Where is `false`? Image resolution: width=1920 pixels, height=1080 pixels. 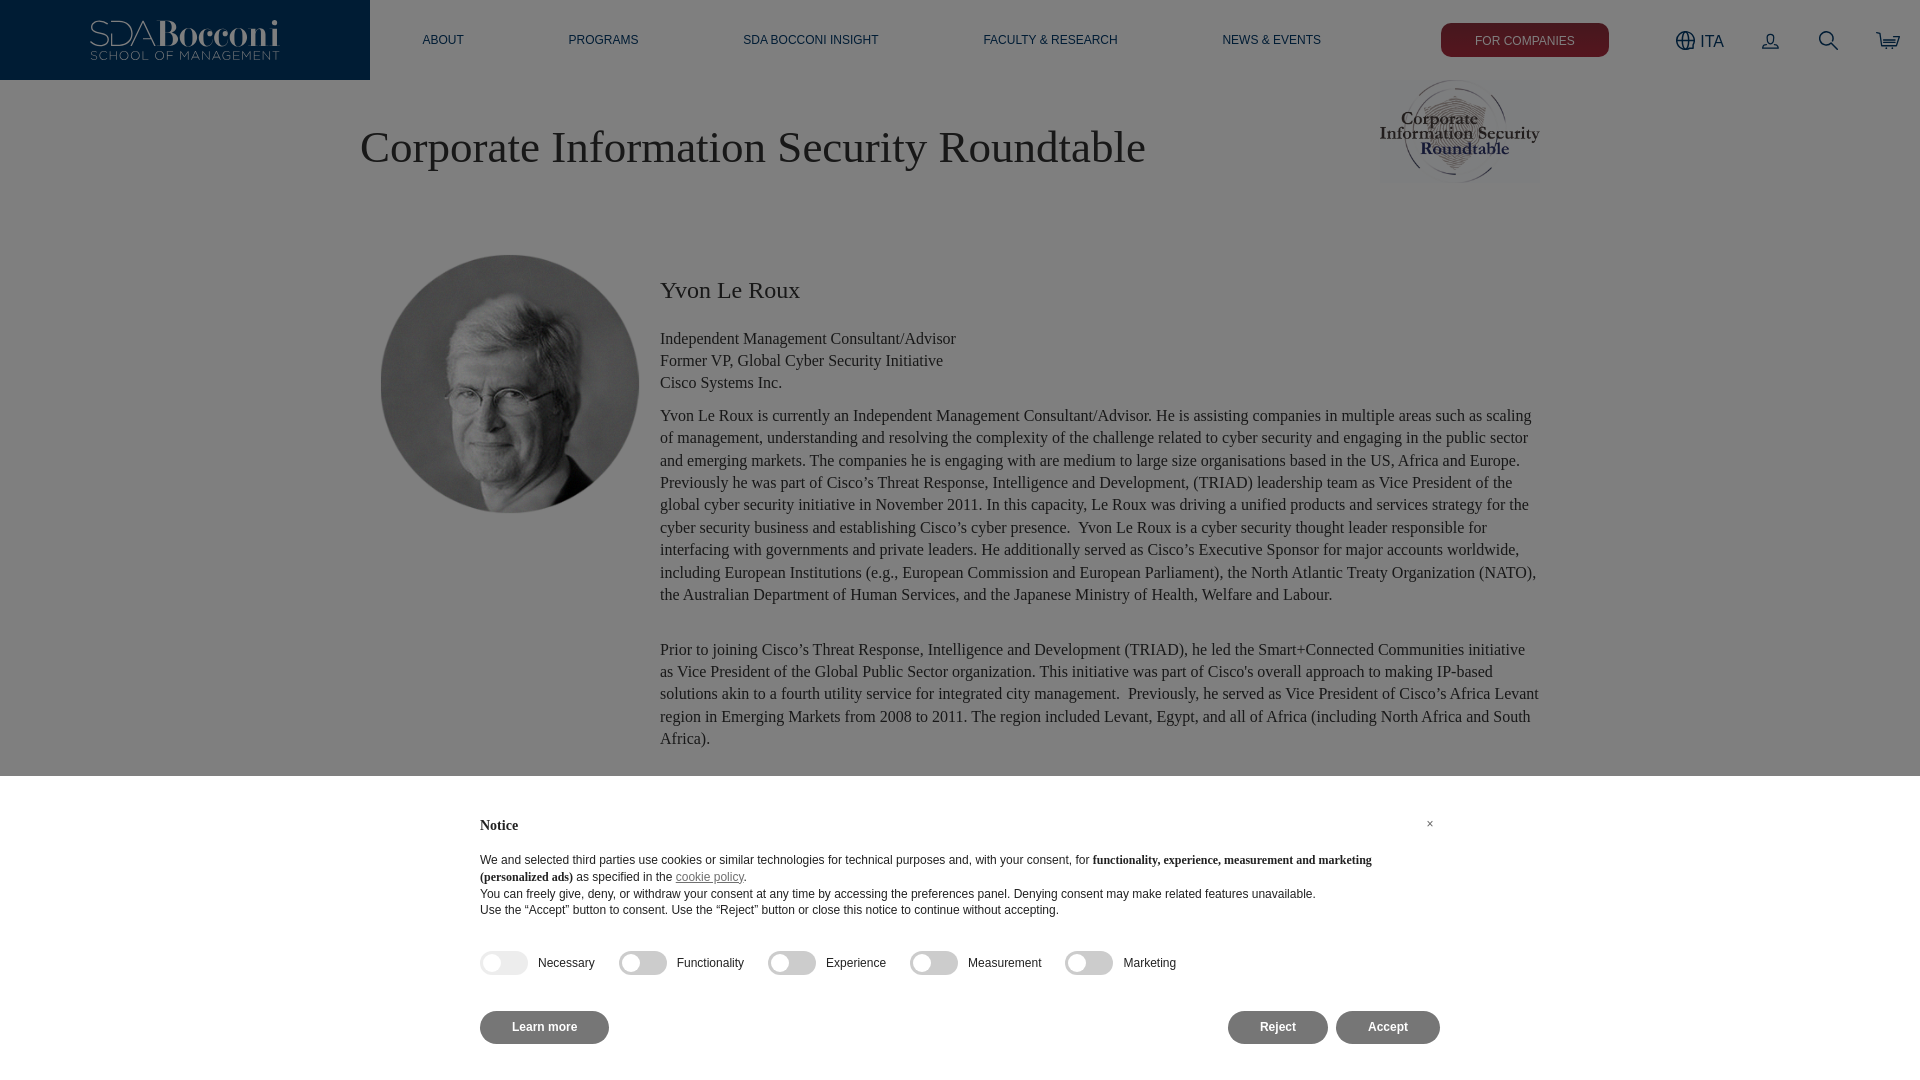
false is located at coordinates (1089, 963).